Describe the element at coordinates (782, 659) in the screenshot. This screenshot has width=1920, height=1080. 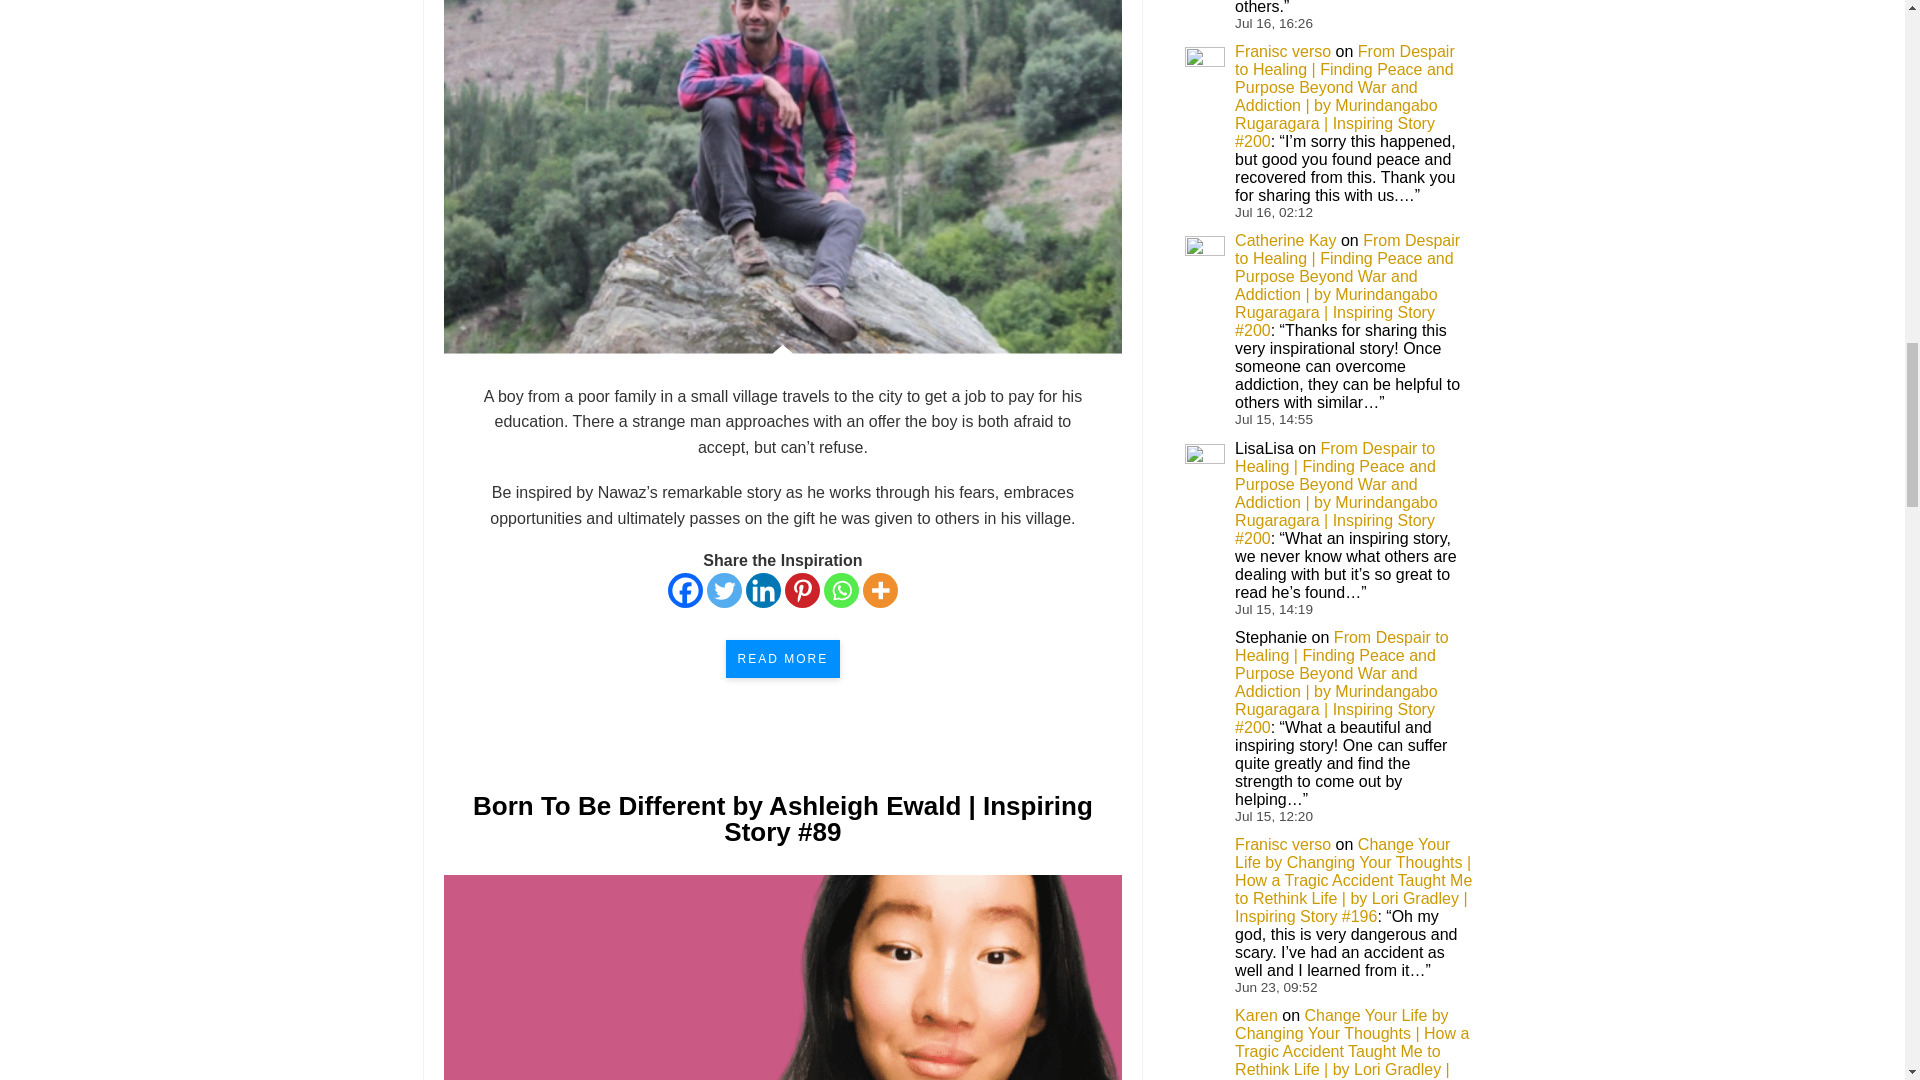
I see `READ MORE` at that location.